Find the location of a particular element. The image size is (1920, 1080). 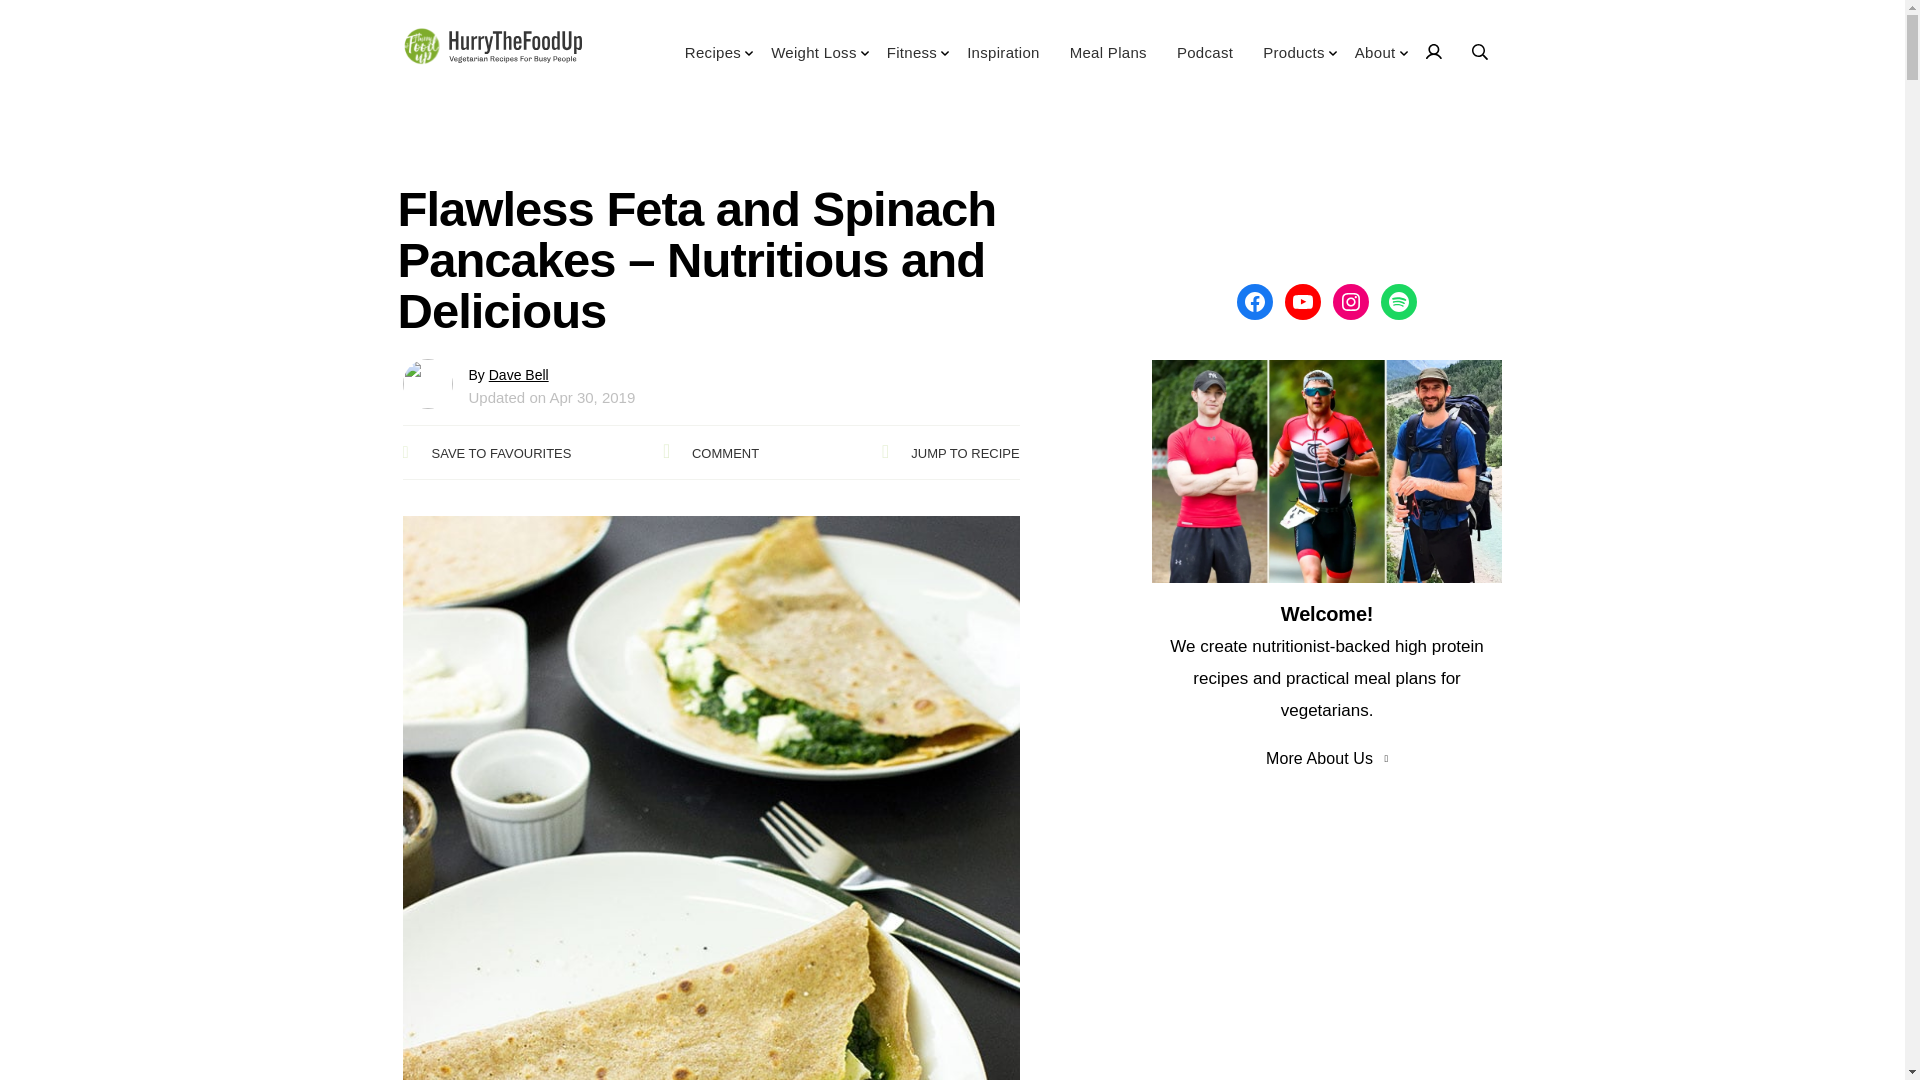

Fitness is located at coordinates (912, 61).